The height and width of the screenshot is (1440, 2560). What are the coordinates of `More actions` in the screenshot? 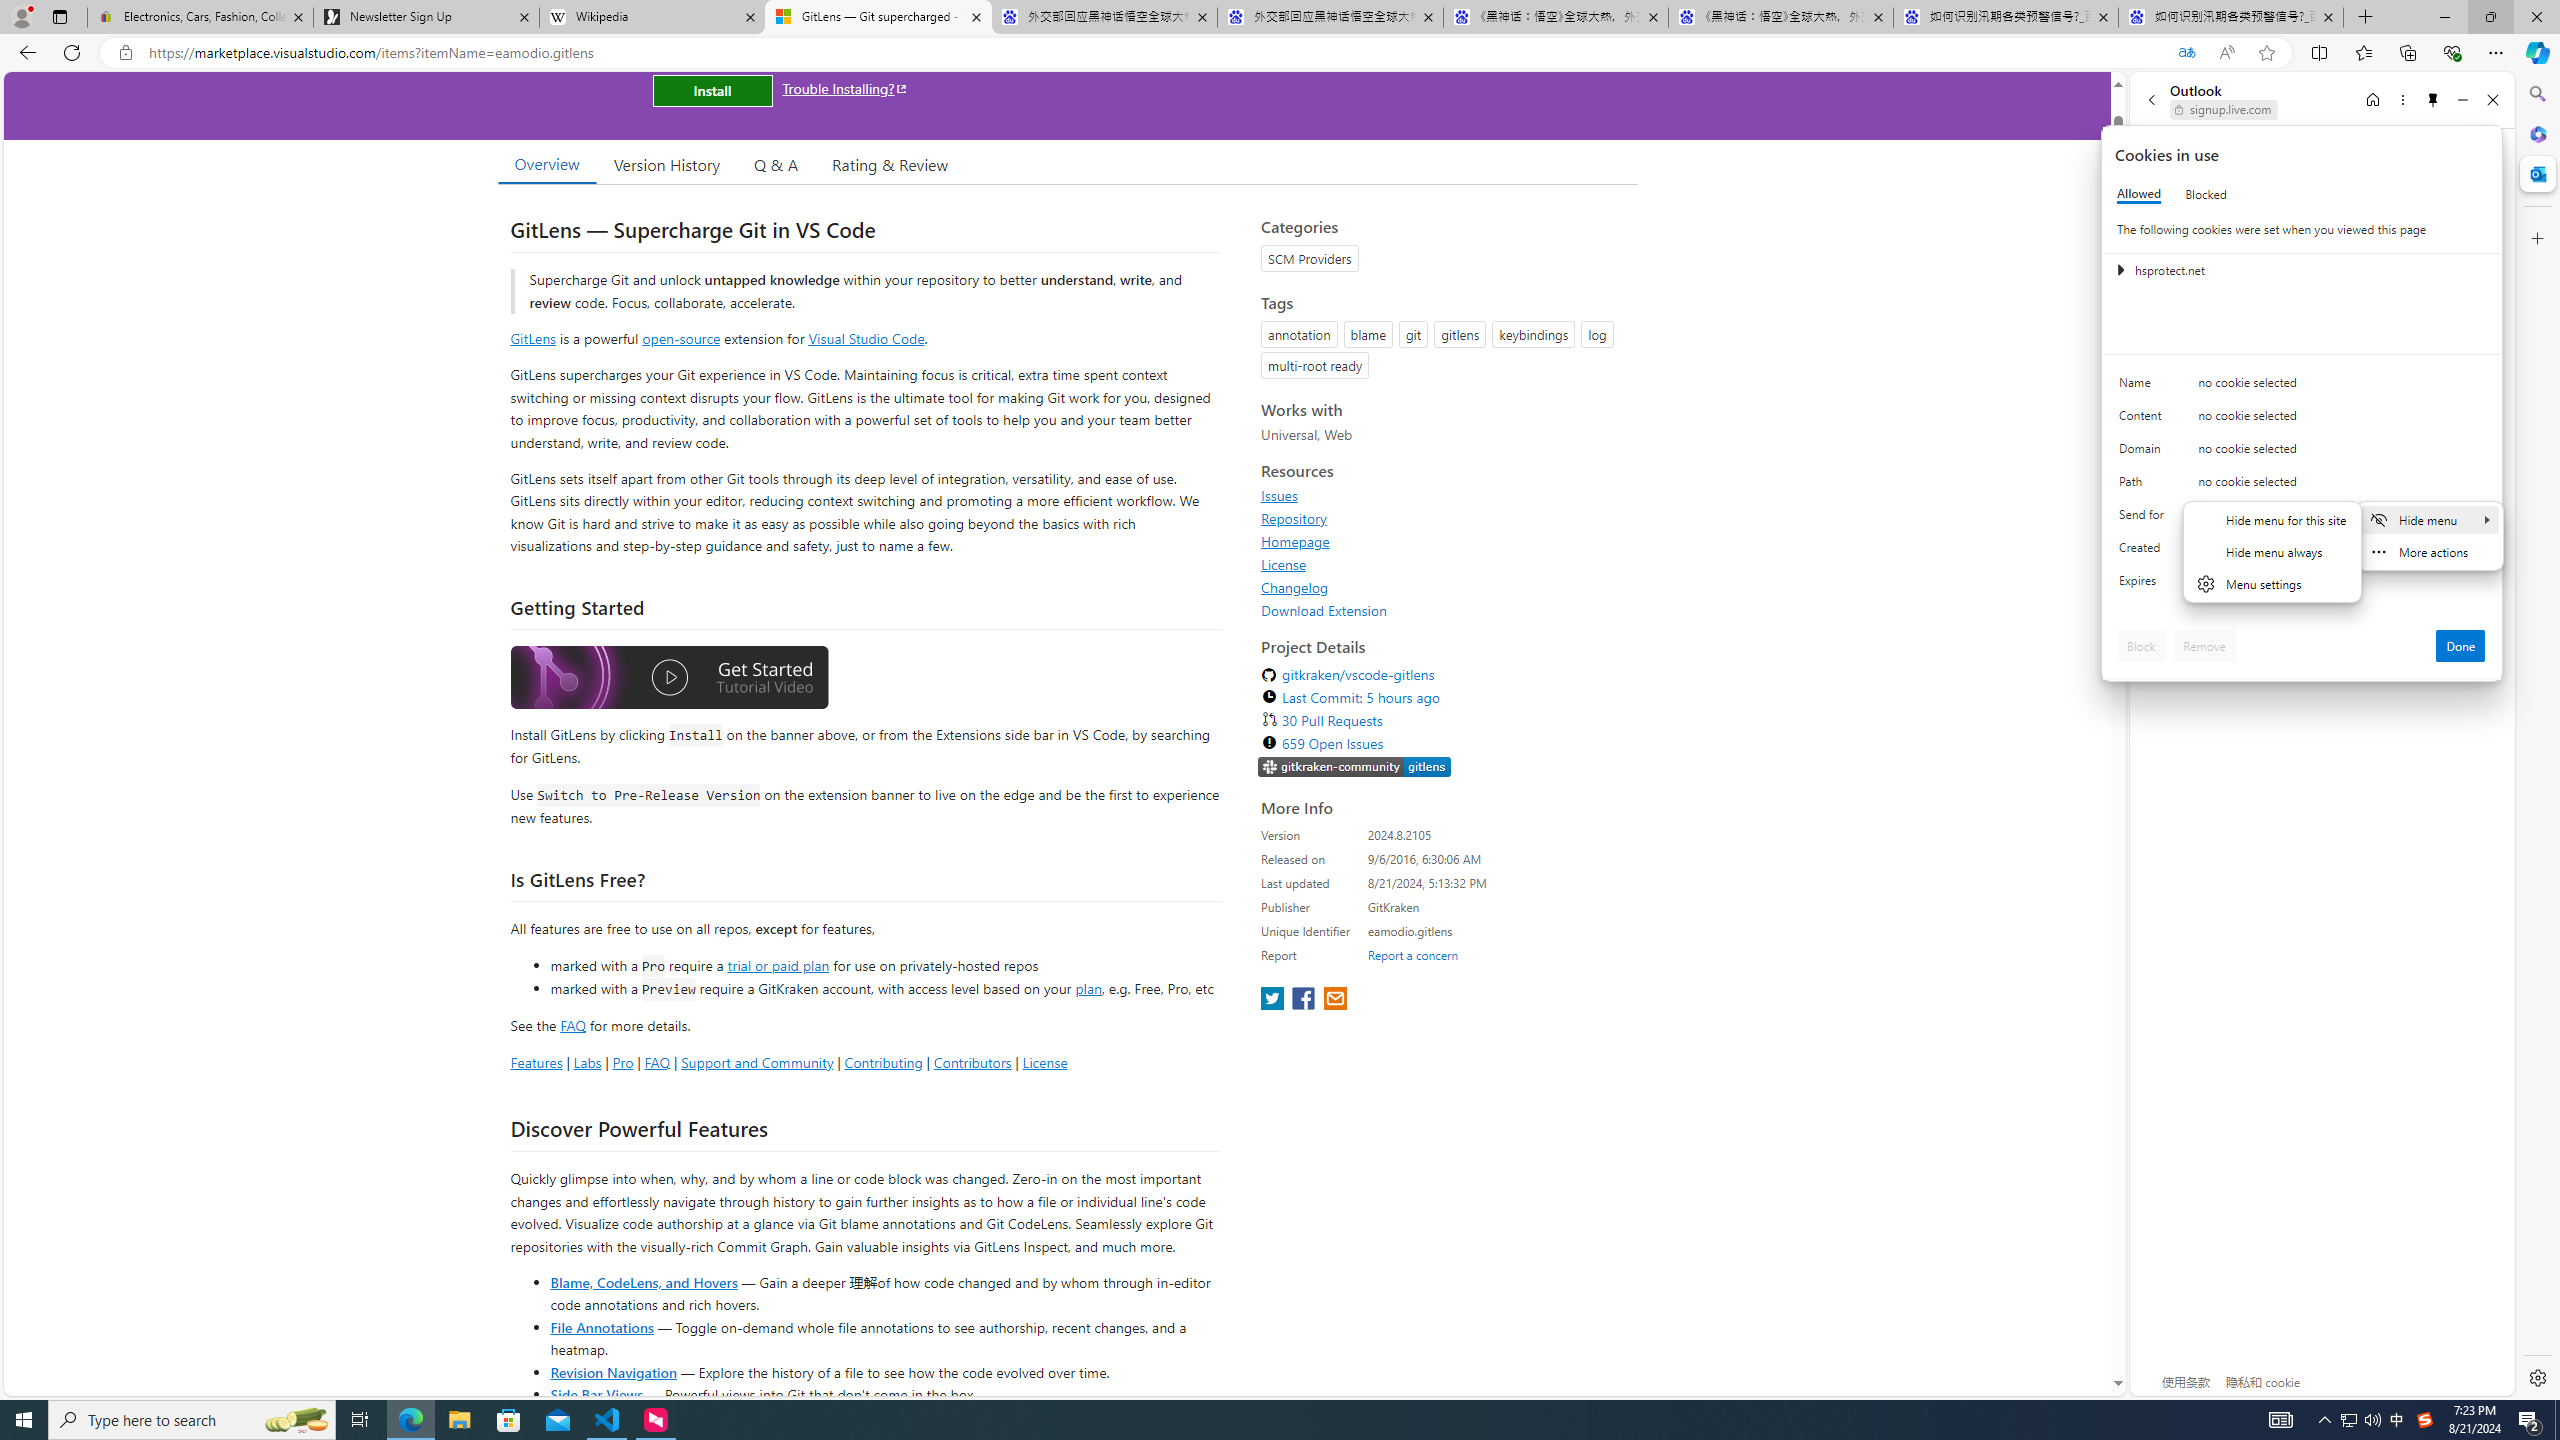 It's located at (2430, 551).